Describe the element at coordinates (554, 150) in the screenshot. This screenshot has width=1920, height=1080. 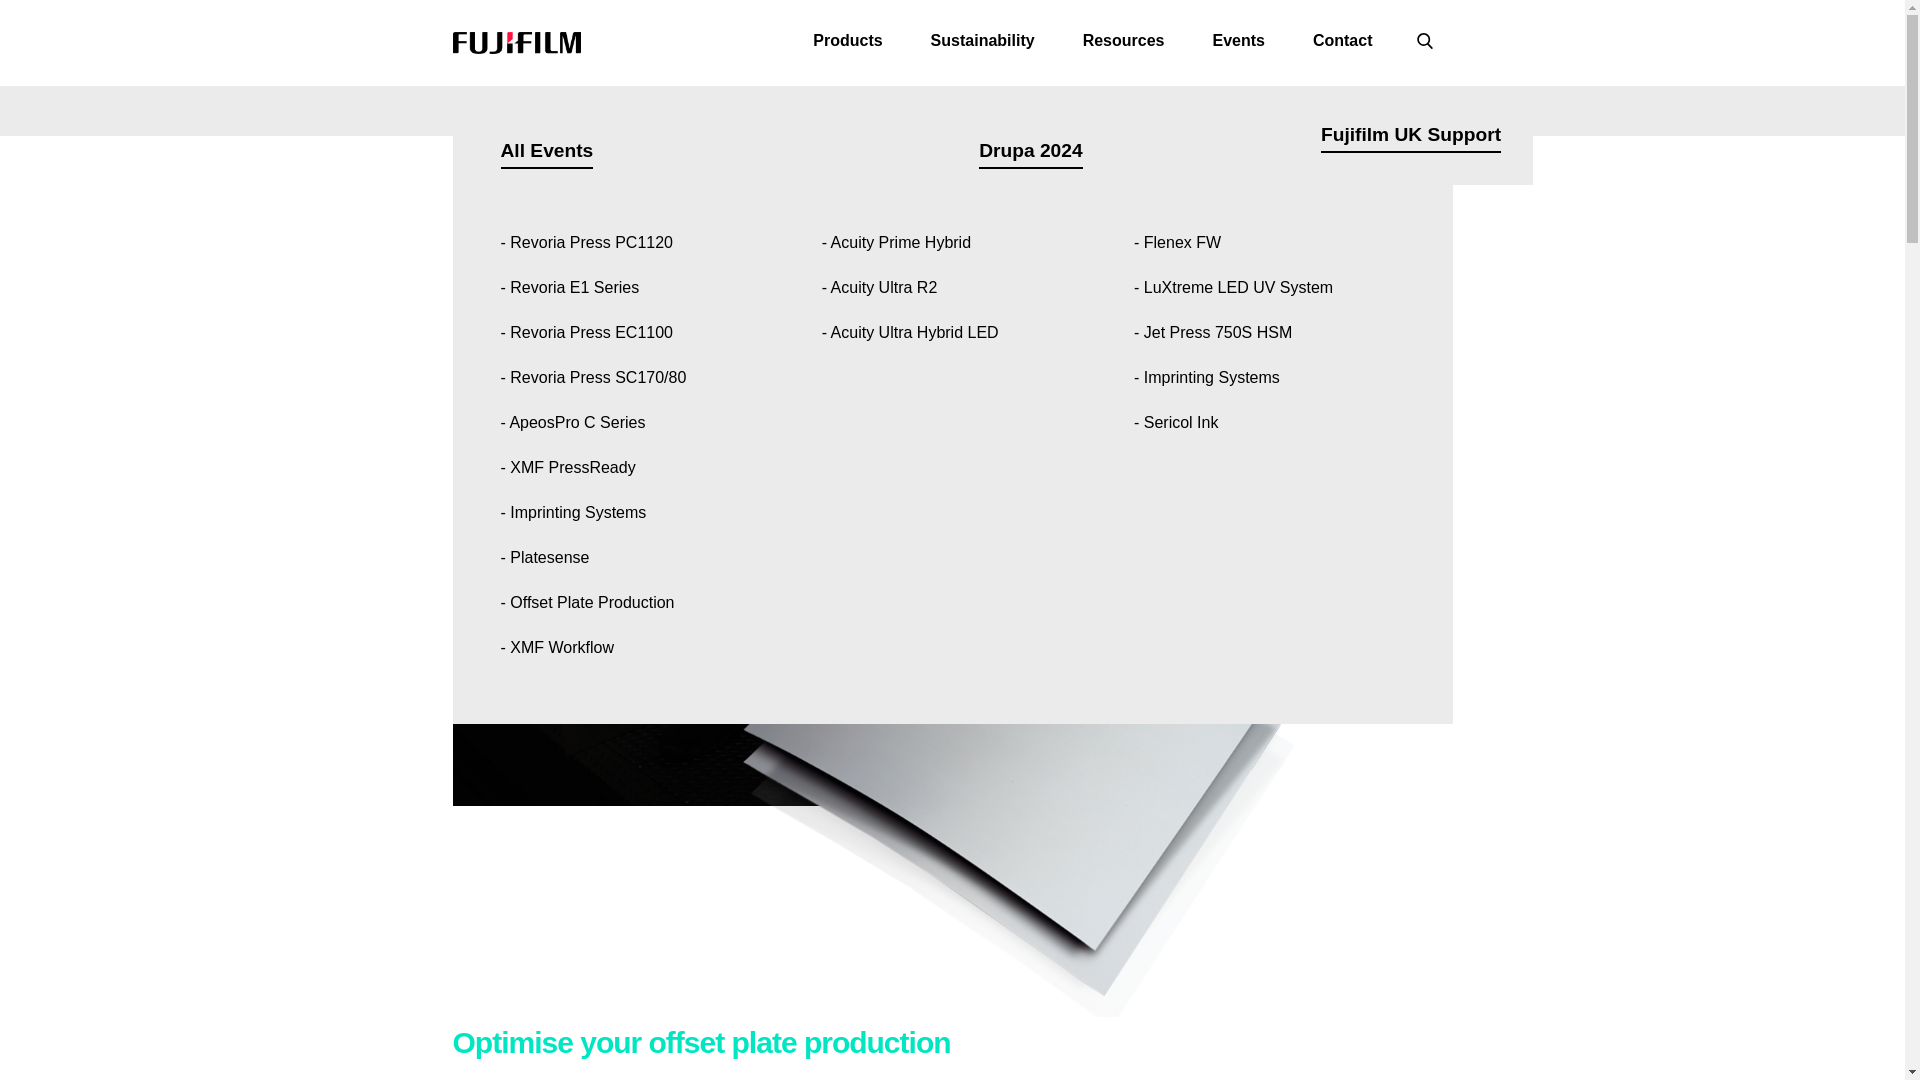
I see `Commercial` at that location.